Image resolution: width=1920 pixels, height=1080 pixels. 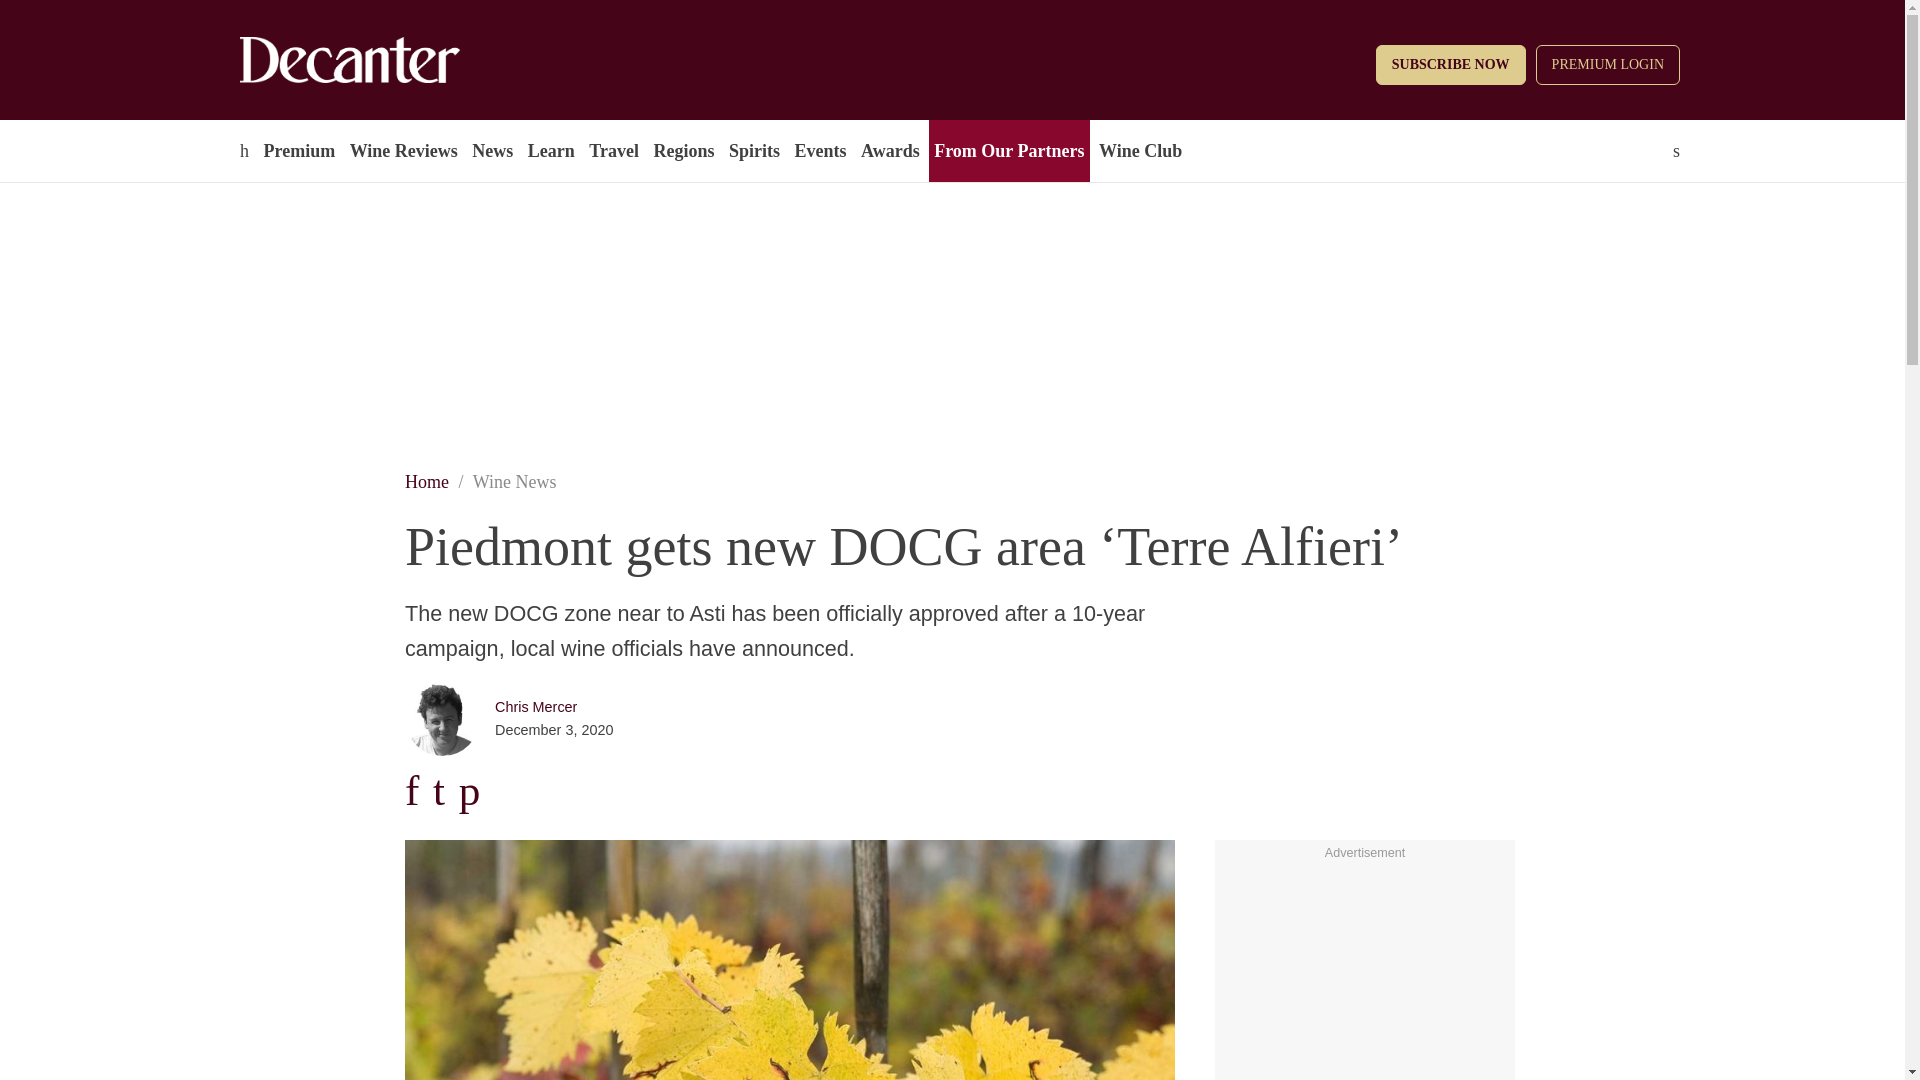 What do you see at coordinates (298, 150) in the screenshot?
I see `Premium` at bounding box center [298, 150].